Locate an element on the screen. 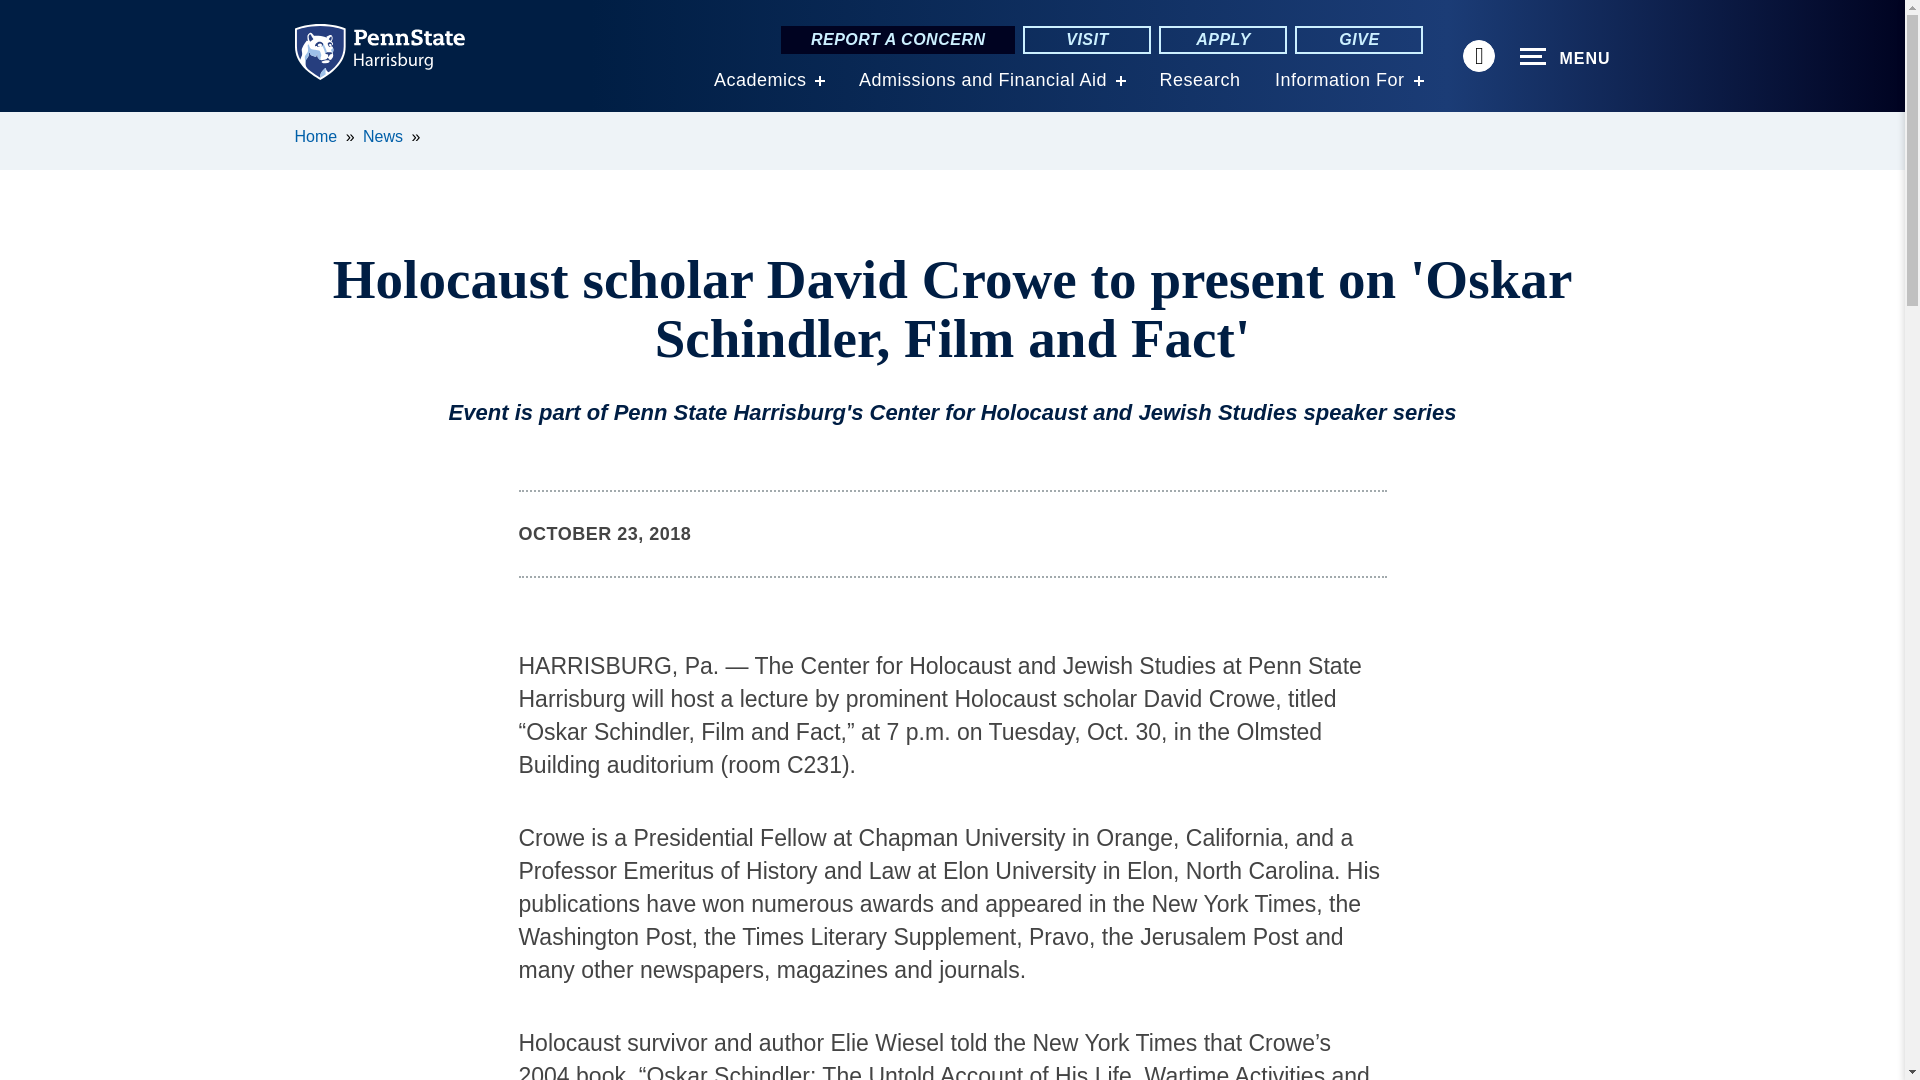 This screenshot has width=1920, height=1080. GIVE is located at coordinates (1358, 40).